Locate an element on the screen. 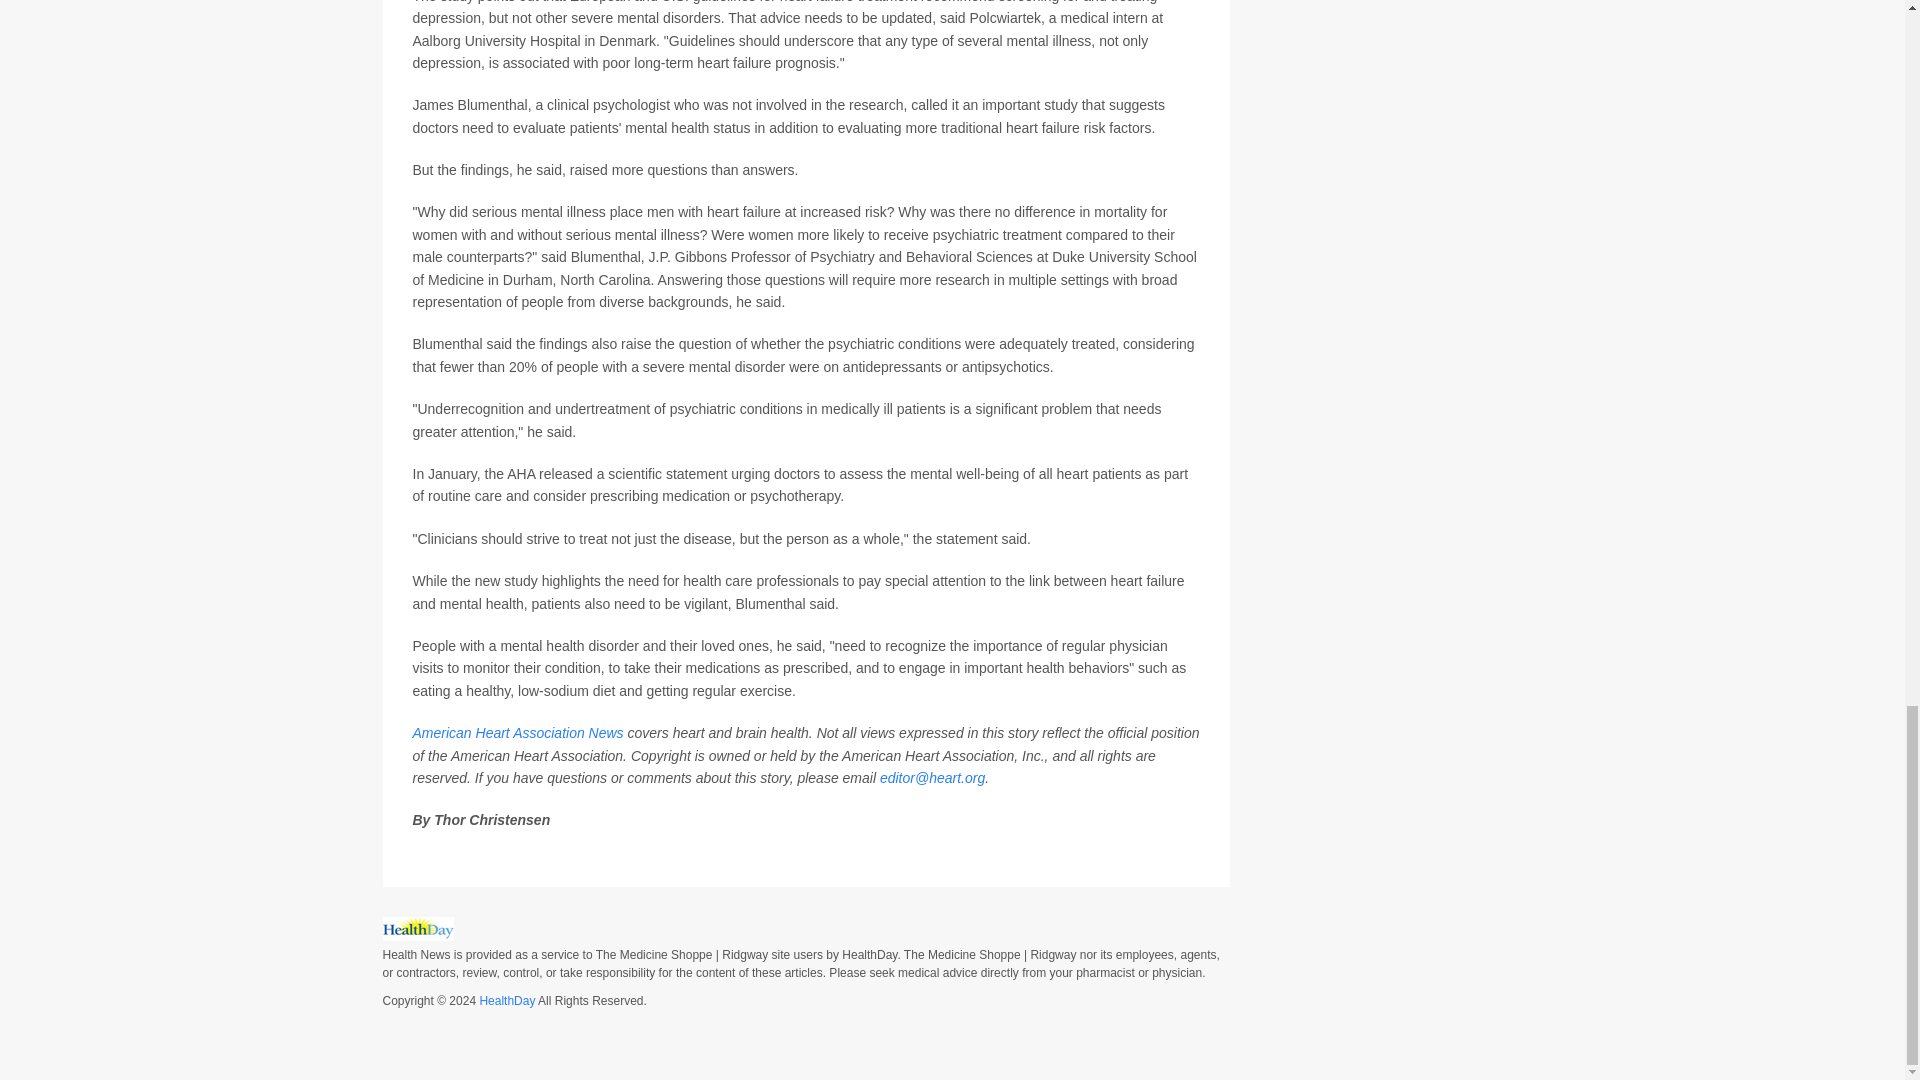  American Heart Association News is located at coordinates (517, 732).